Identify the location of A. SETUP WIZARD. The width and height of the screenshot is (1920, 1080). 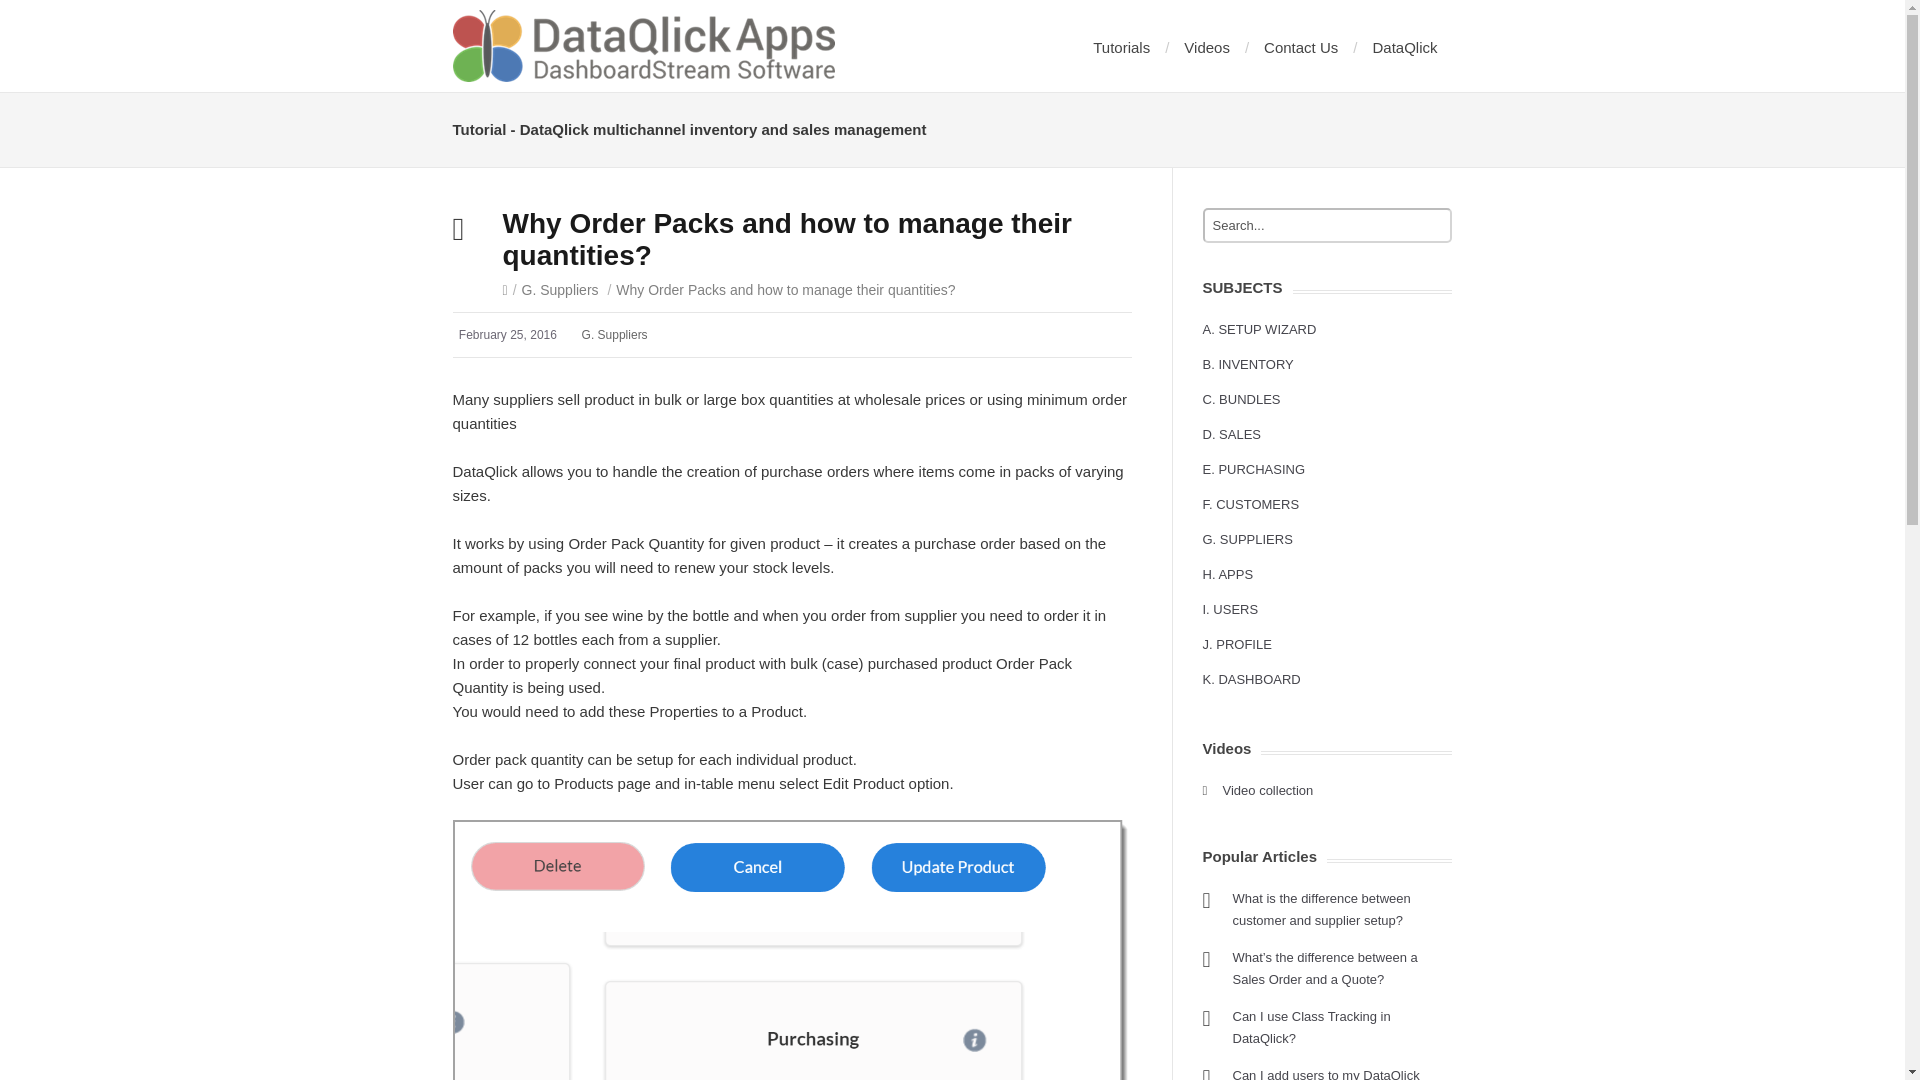
(1258, 328).